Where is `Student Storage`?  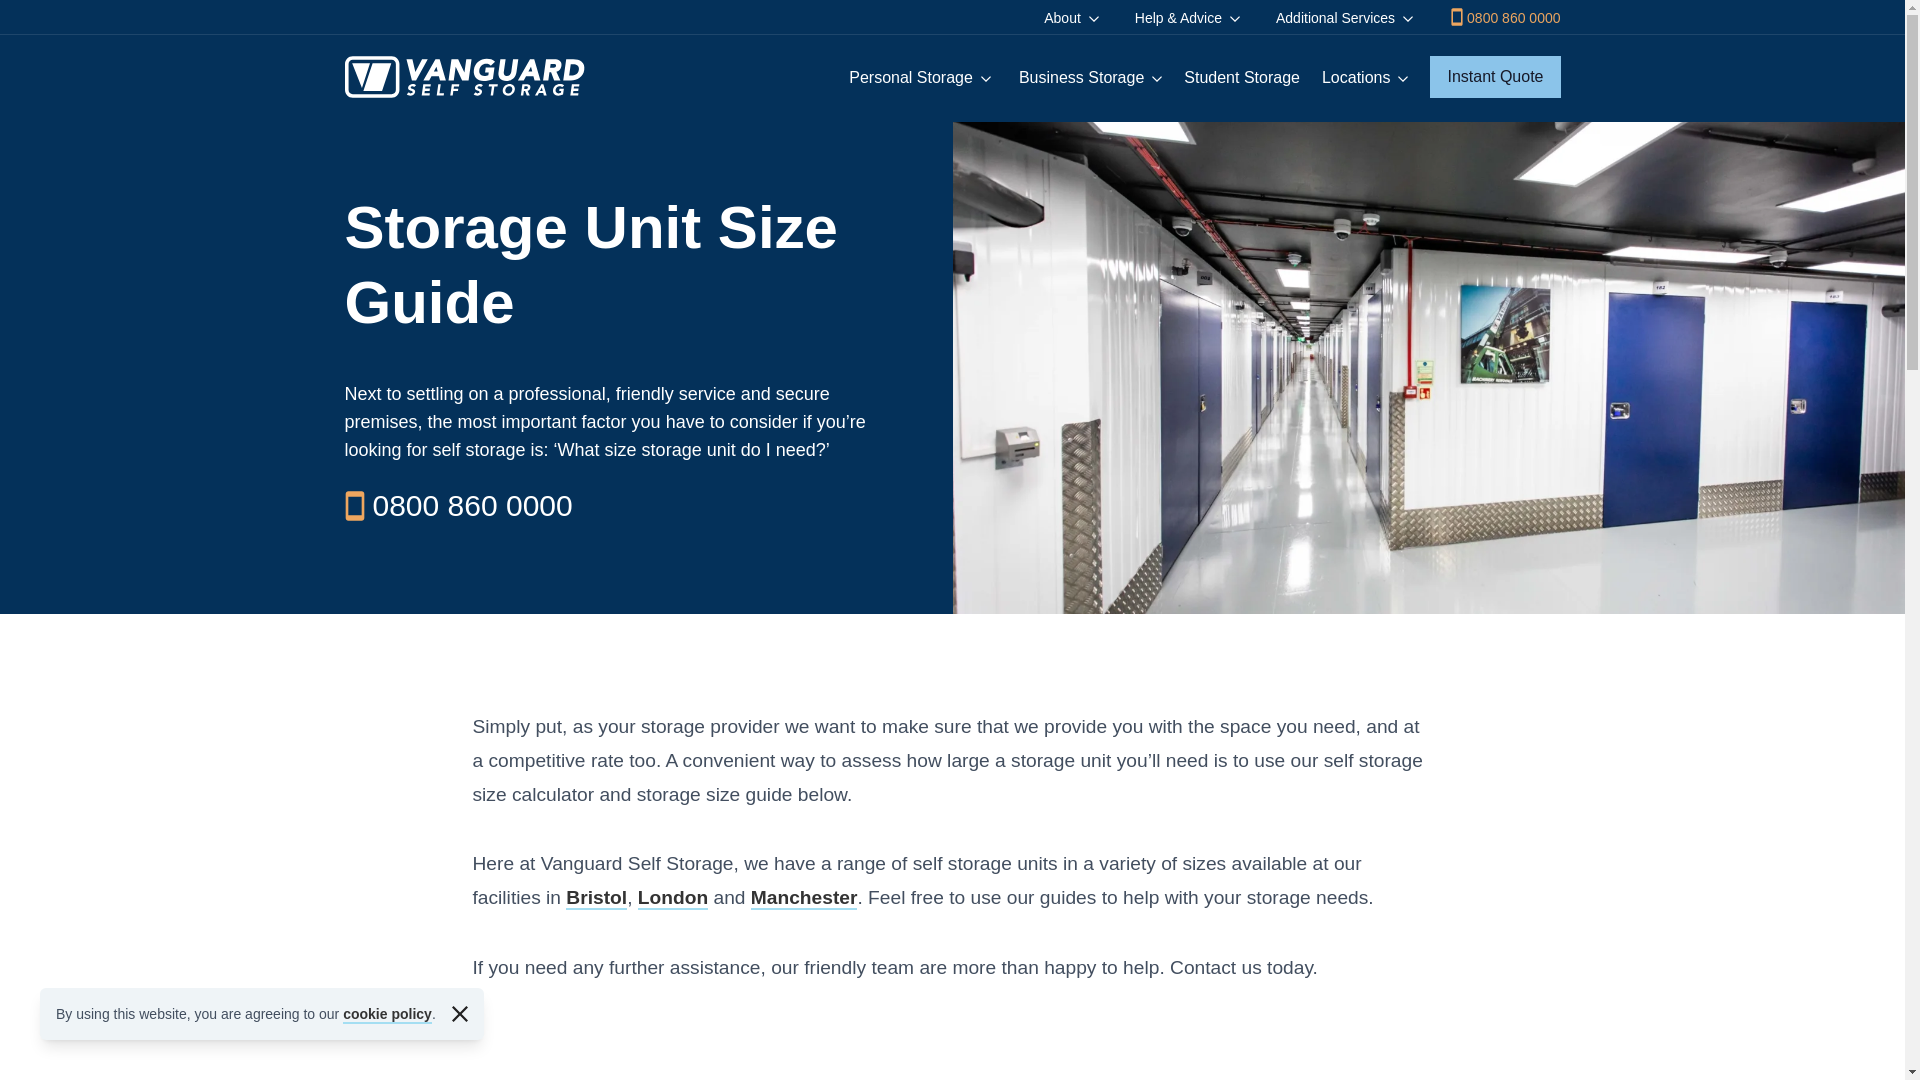
Student Storage is located at coordinates (1242, 77).